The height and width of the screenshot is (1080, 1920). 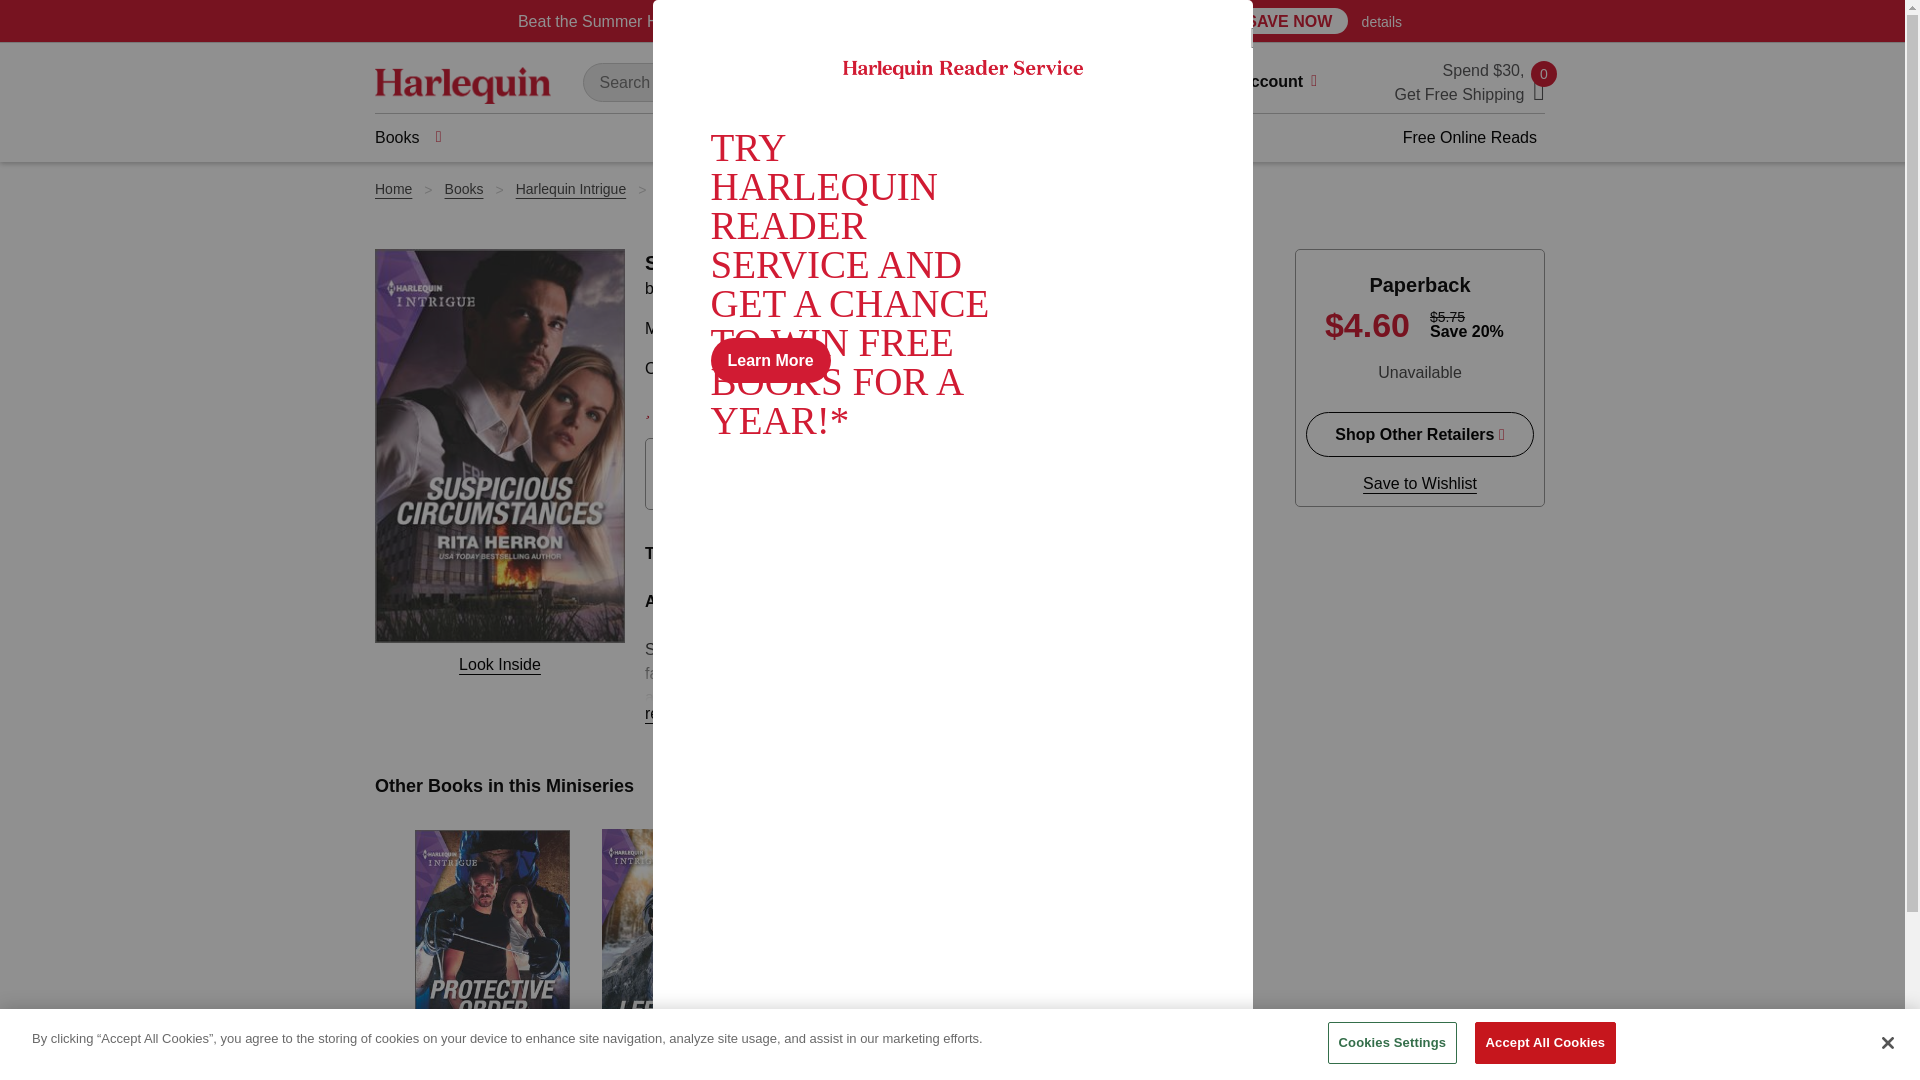 What do you see at coordinates (462, 84) in the screenshot?
I see `Harlequin home` at bounding box center [462, 84].